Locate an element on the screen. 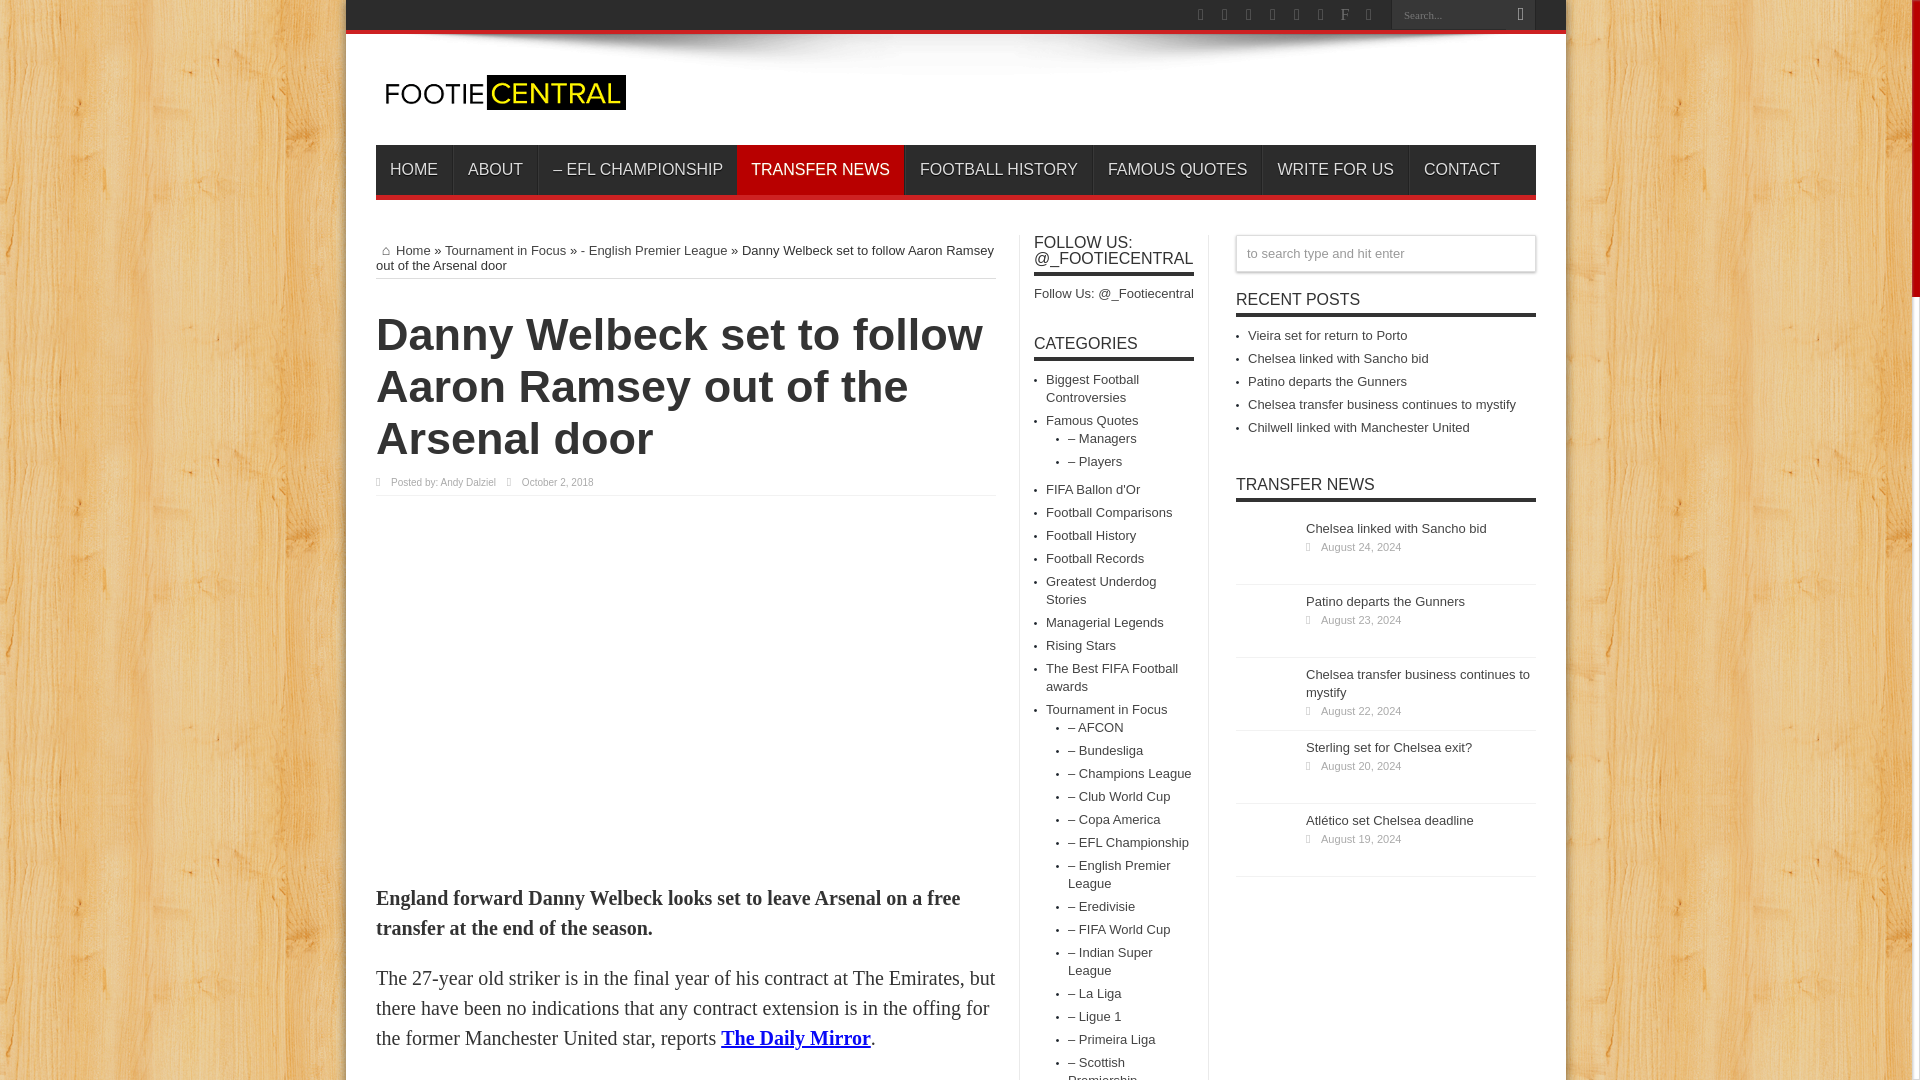 This screenshot has width=1920, height=1080. FOOTBALL HISTORY is located at coordinates (998, 170).